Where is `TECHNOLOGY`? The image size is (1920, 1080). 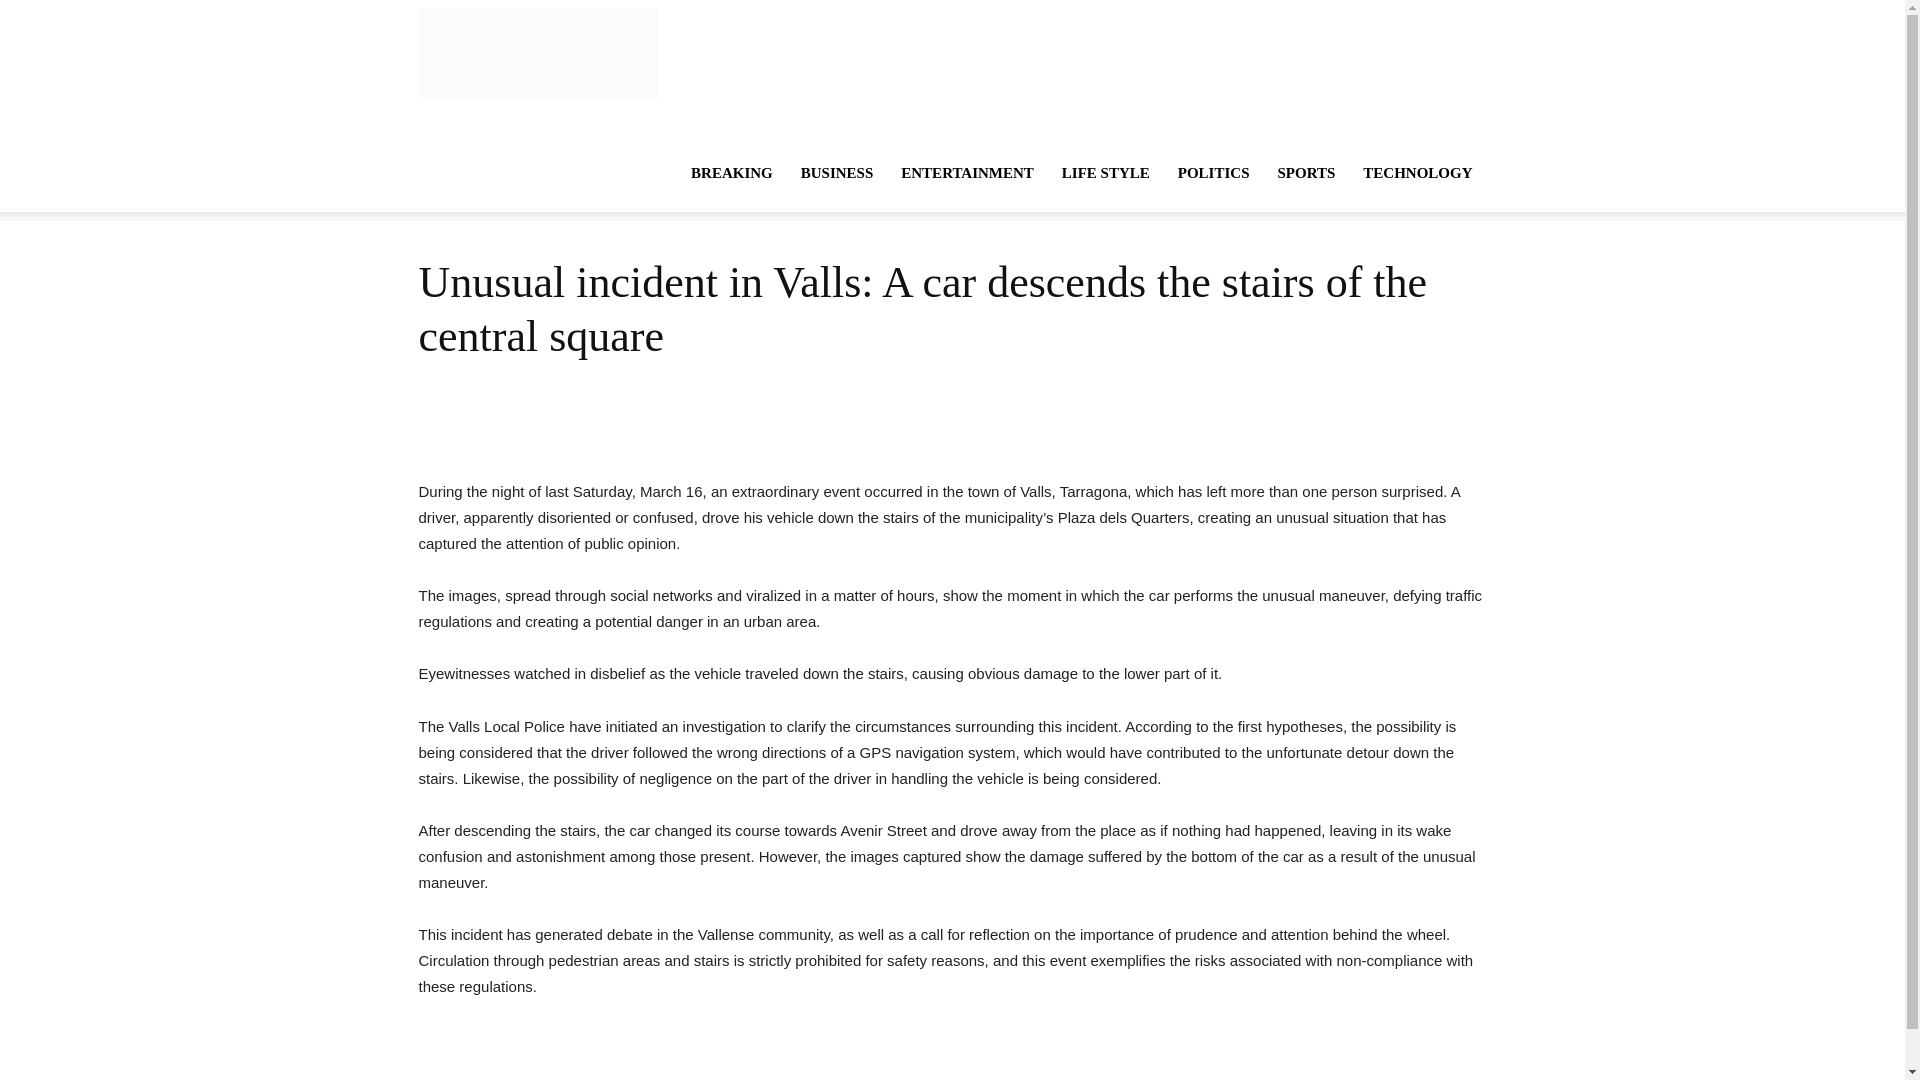
TECHNOLOGY is located at coordinates (1418, 172).